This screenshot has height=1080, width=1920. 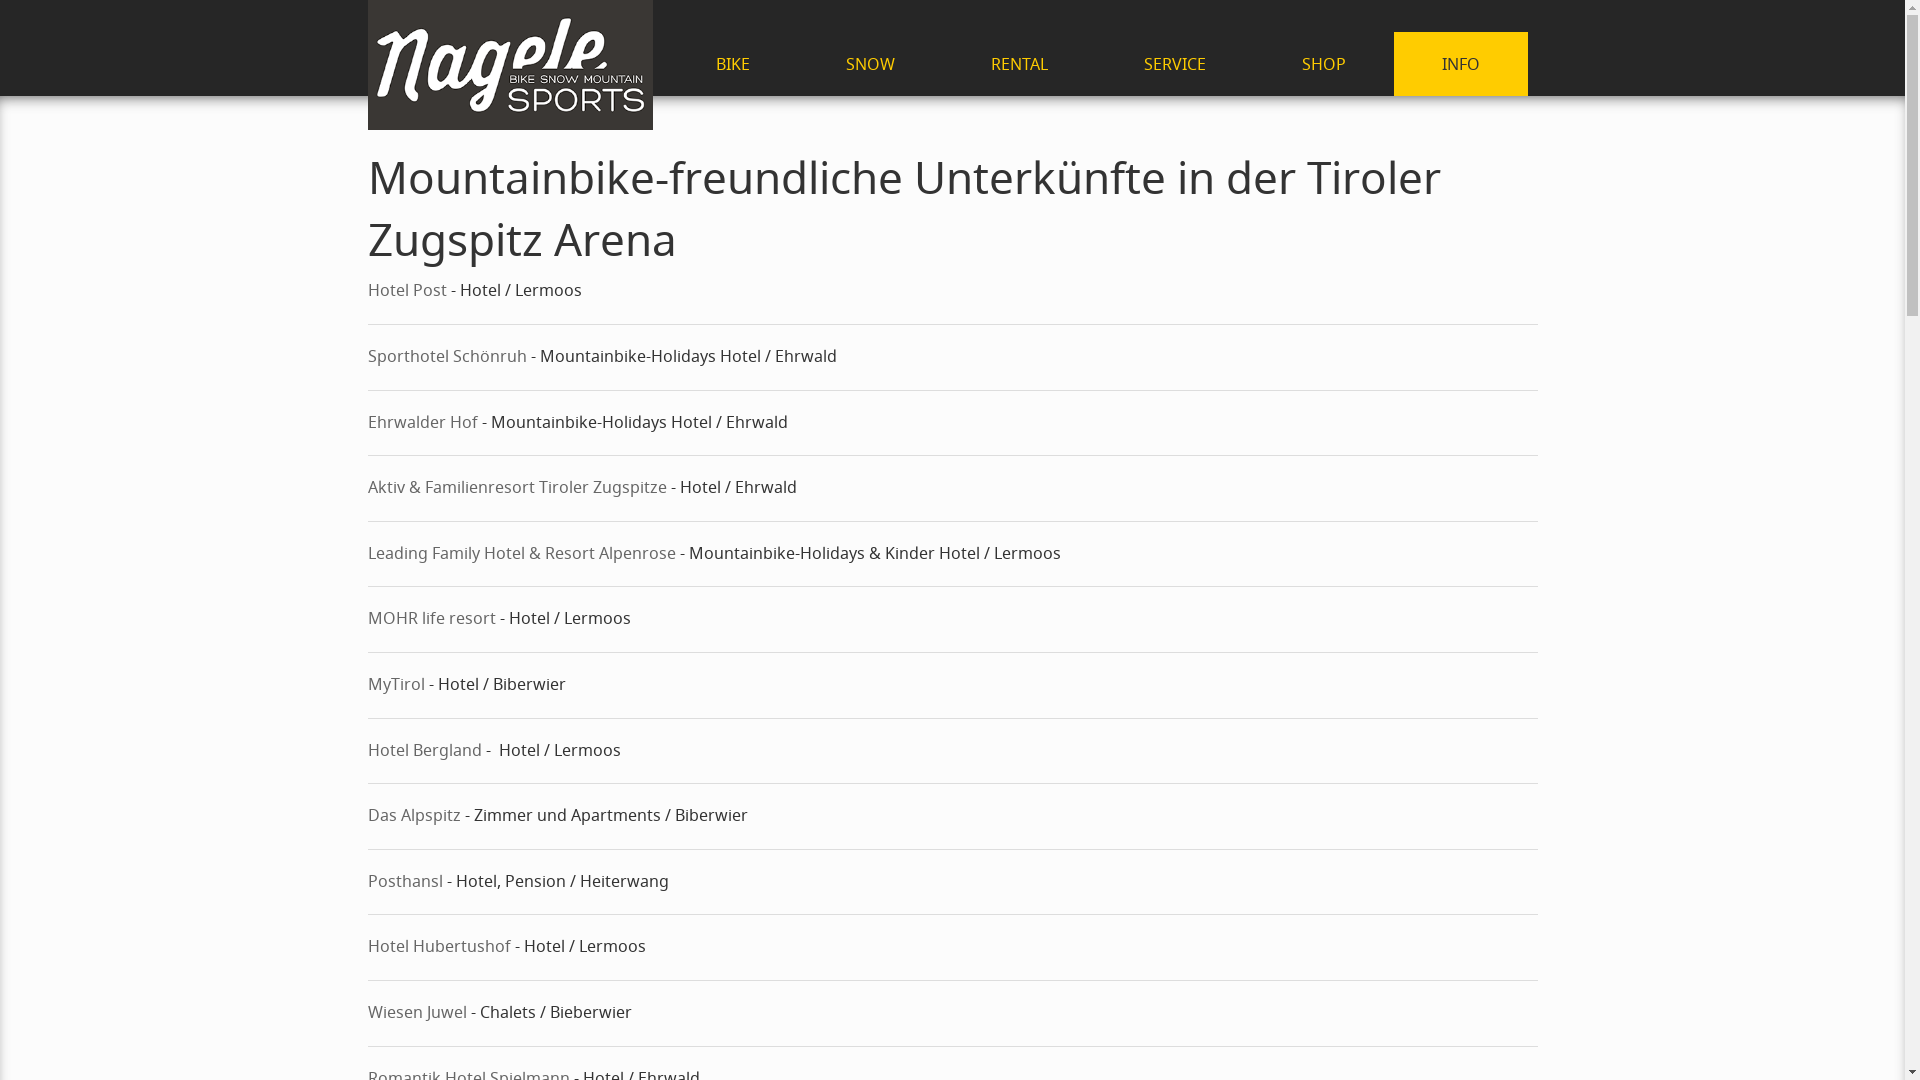 I want to click on Hotel Bergland, so click(x=425, y=750).